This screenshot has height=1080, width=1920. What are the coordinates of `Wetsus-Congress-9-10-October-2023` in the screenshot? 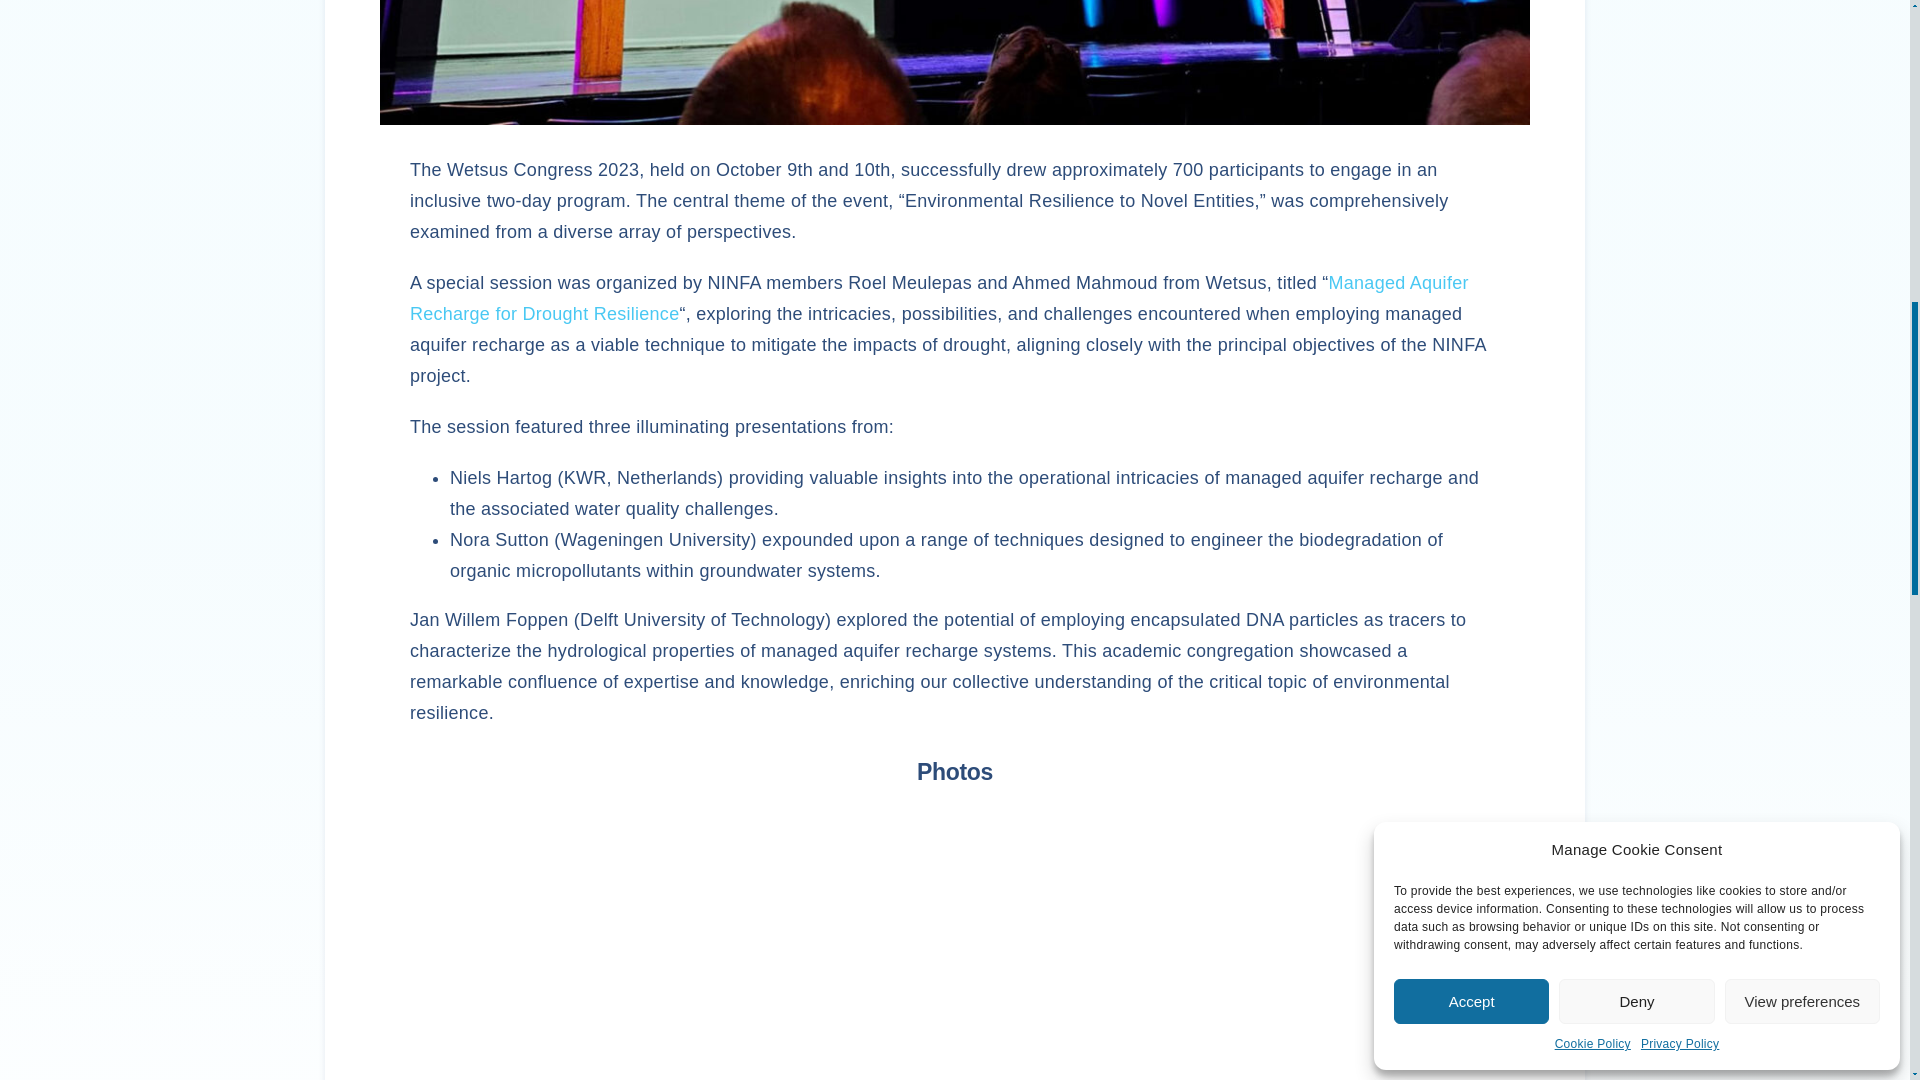 It's located at (955, 62).